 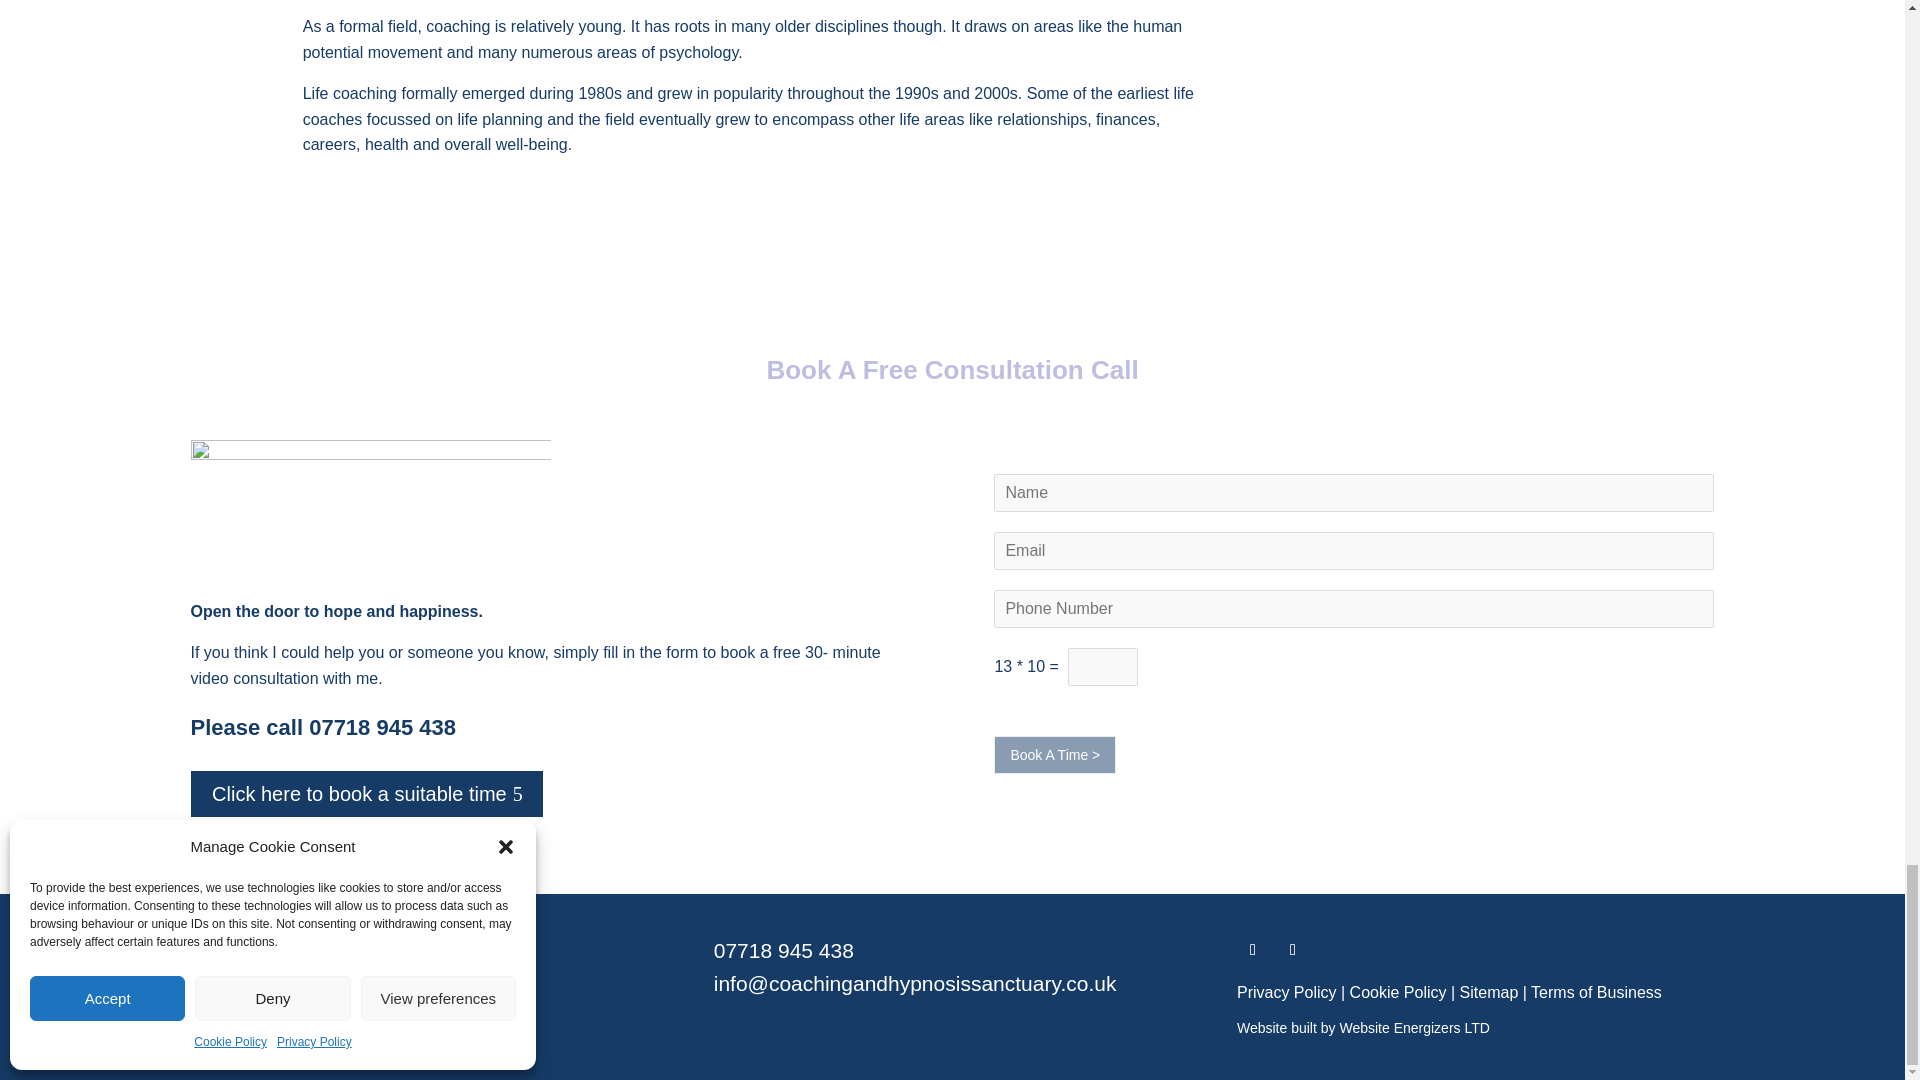 What do you see at coordinates (1252, 950) in the screenshot?
I see `Follow on LinkedIn` at bounding box center [1252, 950].